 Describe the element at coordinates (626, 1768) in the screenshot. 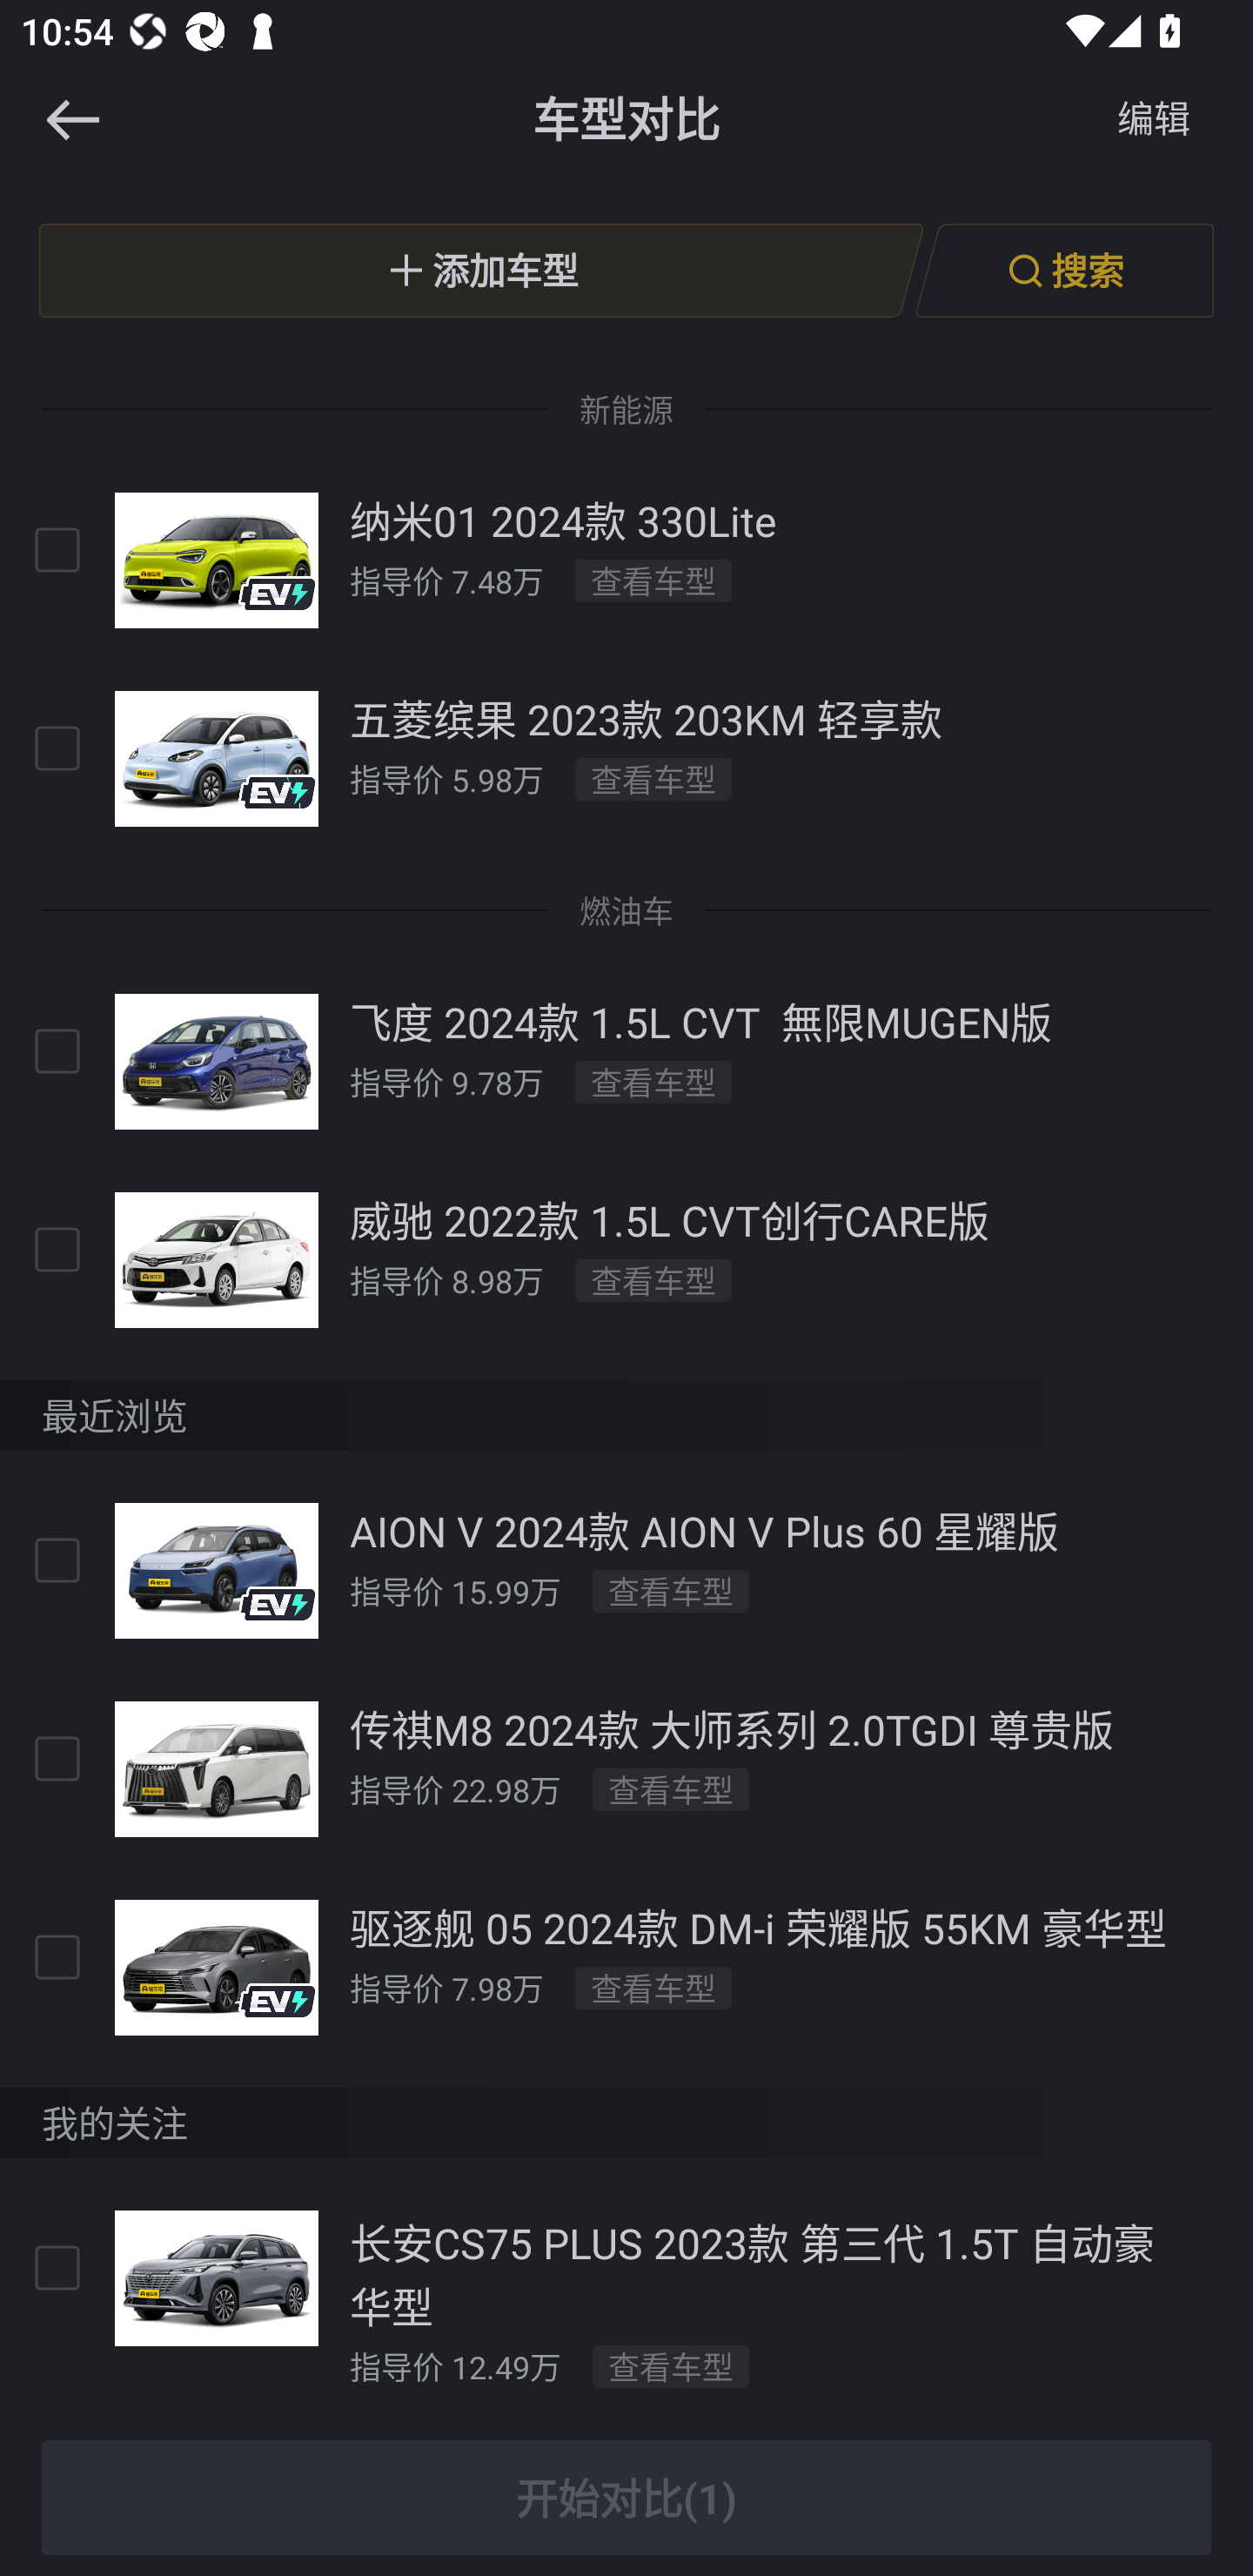

I see `传祺M8 2024款 大师系列 2.0TGDI 尊贵版 指导价 22.98万 查看车型` at that location.